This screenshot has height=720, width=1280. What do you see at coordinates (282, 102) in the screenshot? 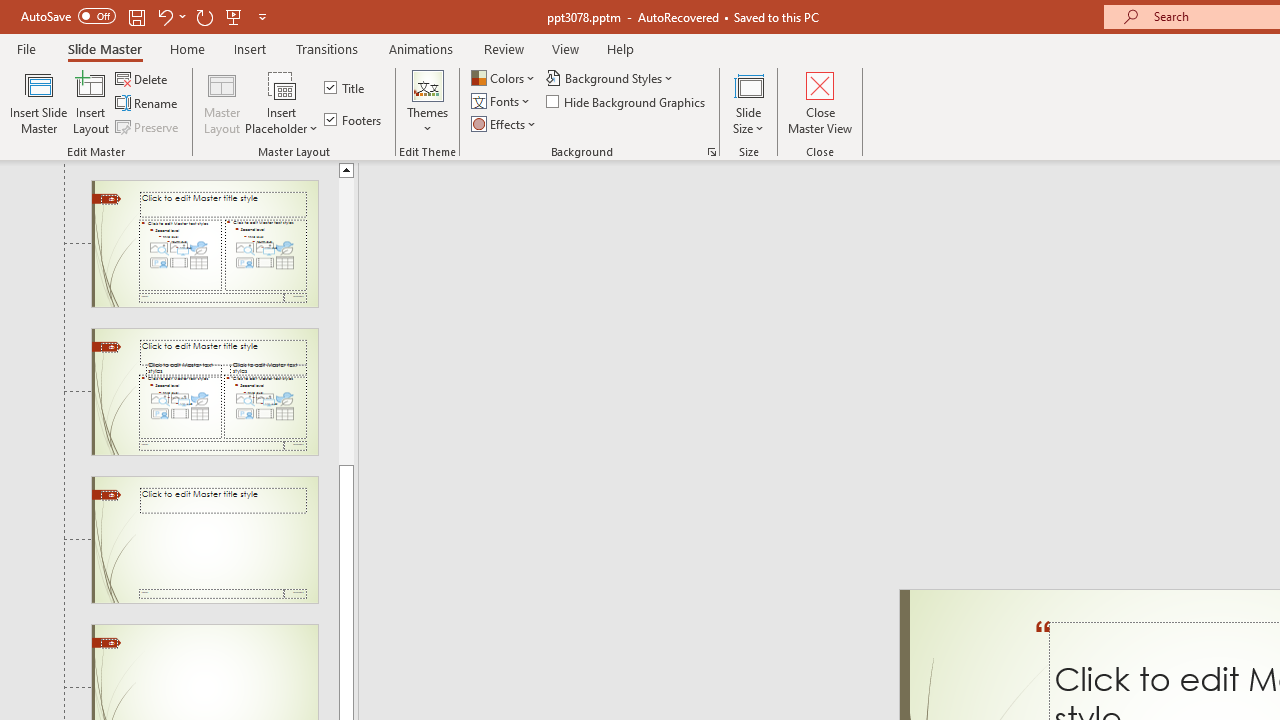
I see `Insert Placeholder` at bounding box center [282, 102].